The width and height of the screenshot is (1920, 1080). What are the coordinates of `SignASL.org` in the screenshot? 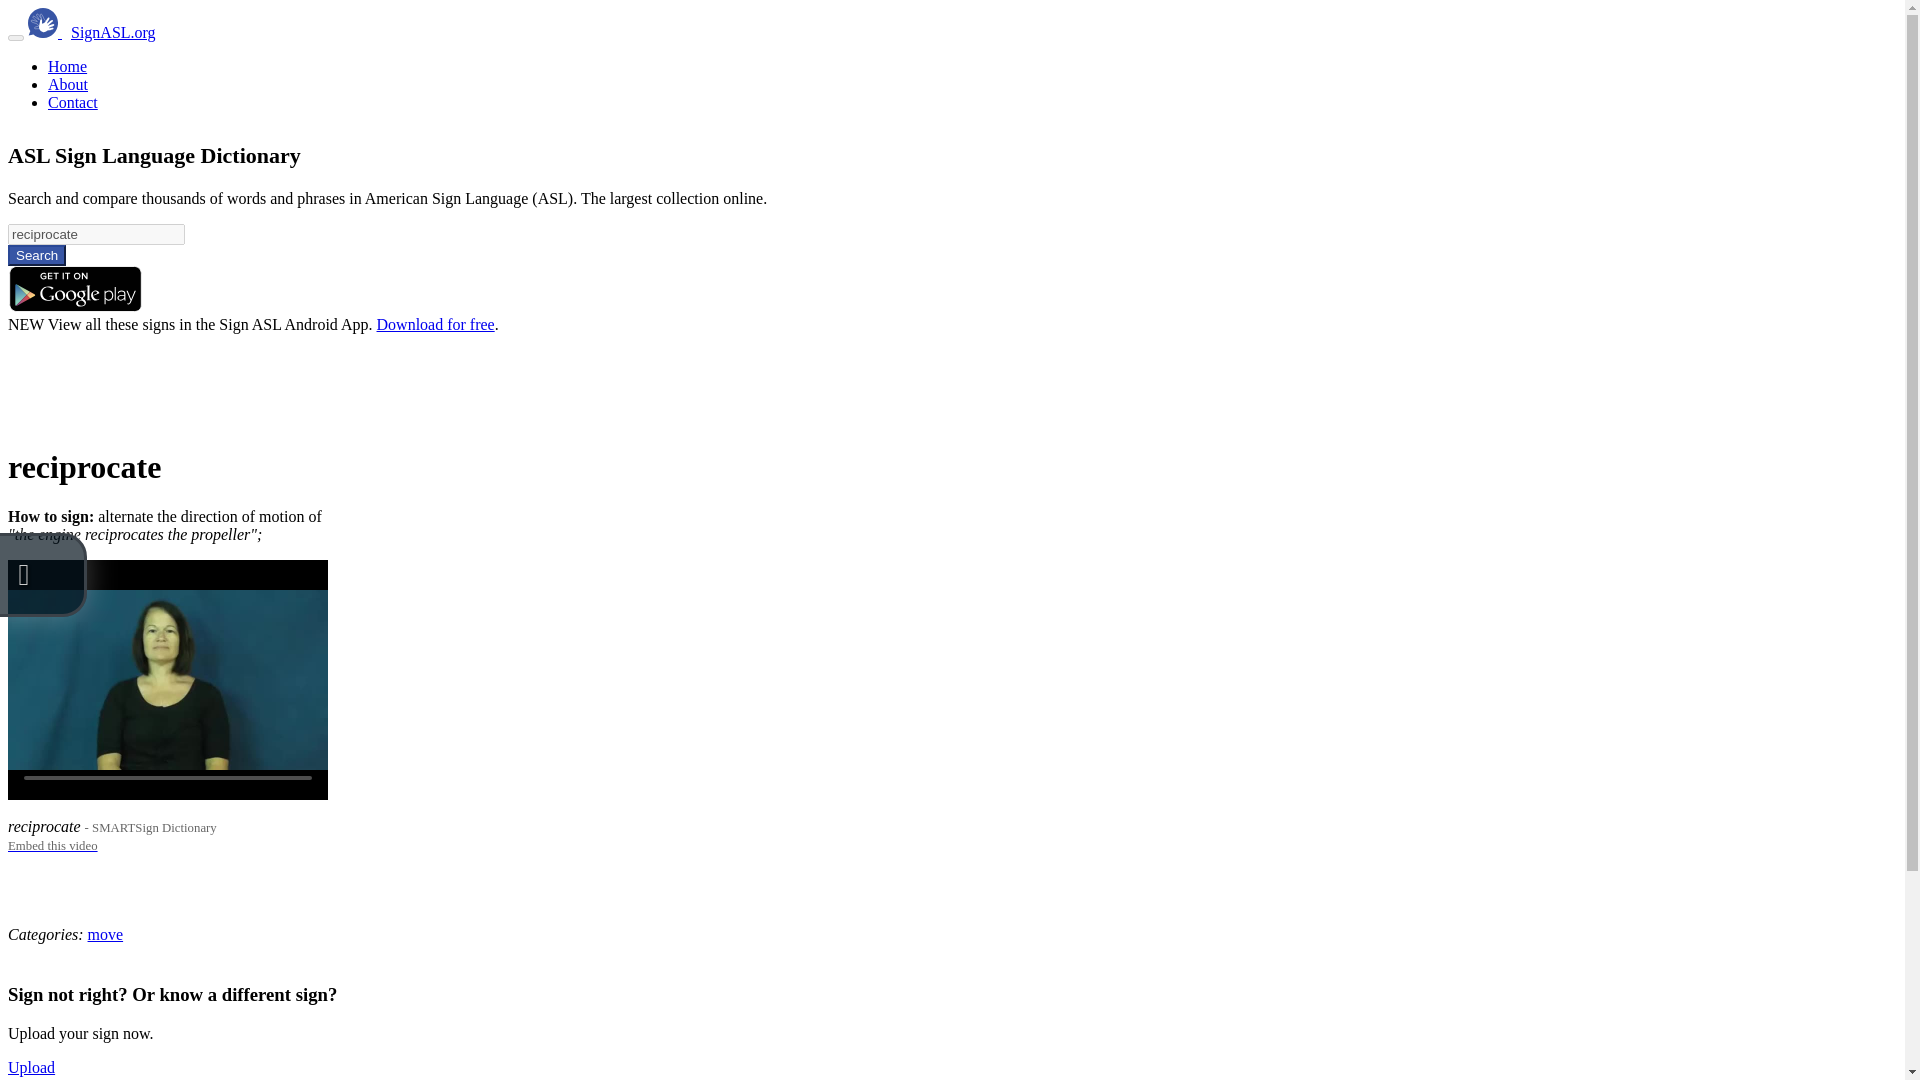 It's located at (113, 32).